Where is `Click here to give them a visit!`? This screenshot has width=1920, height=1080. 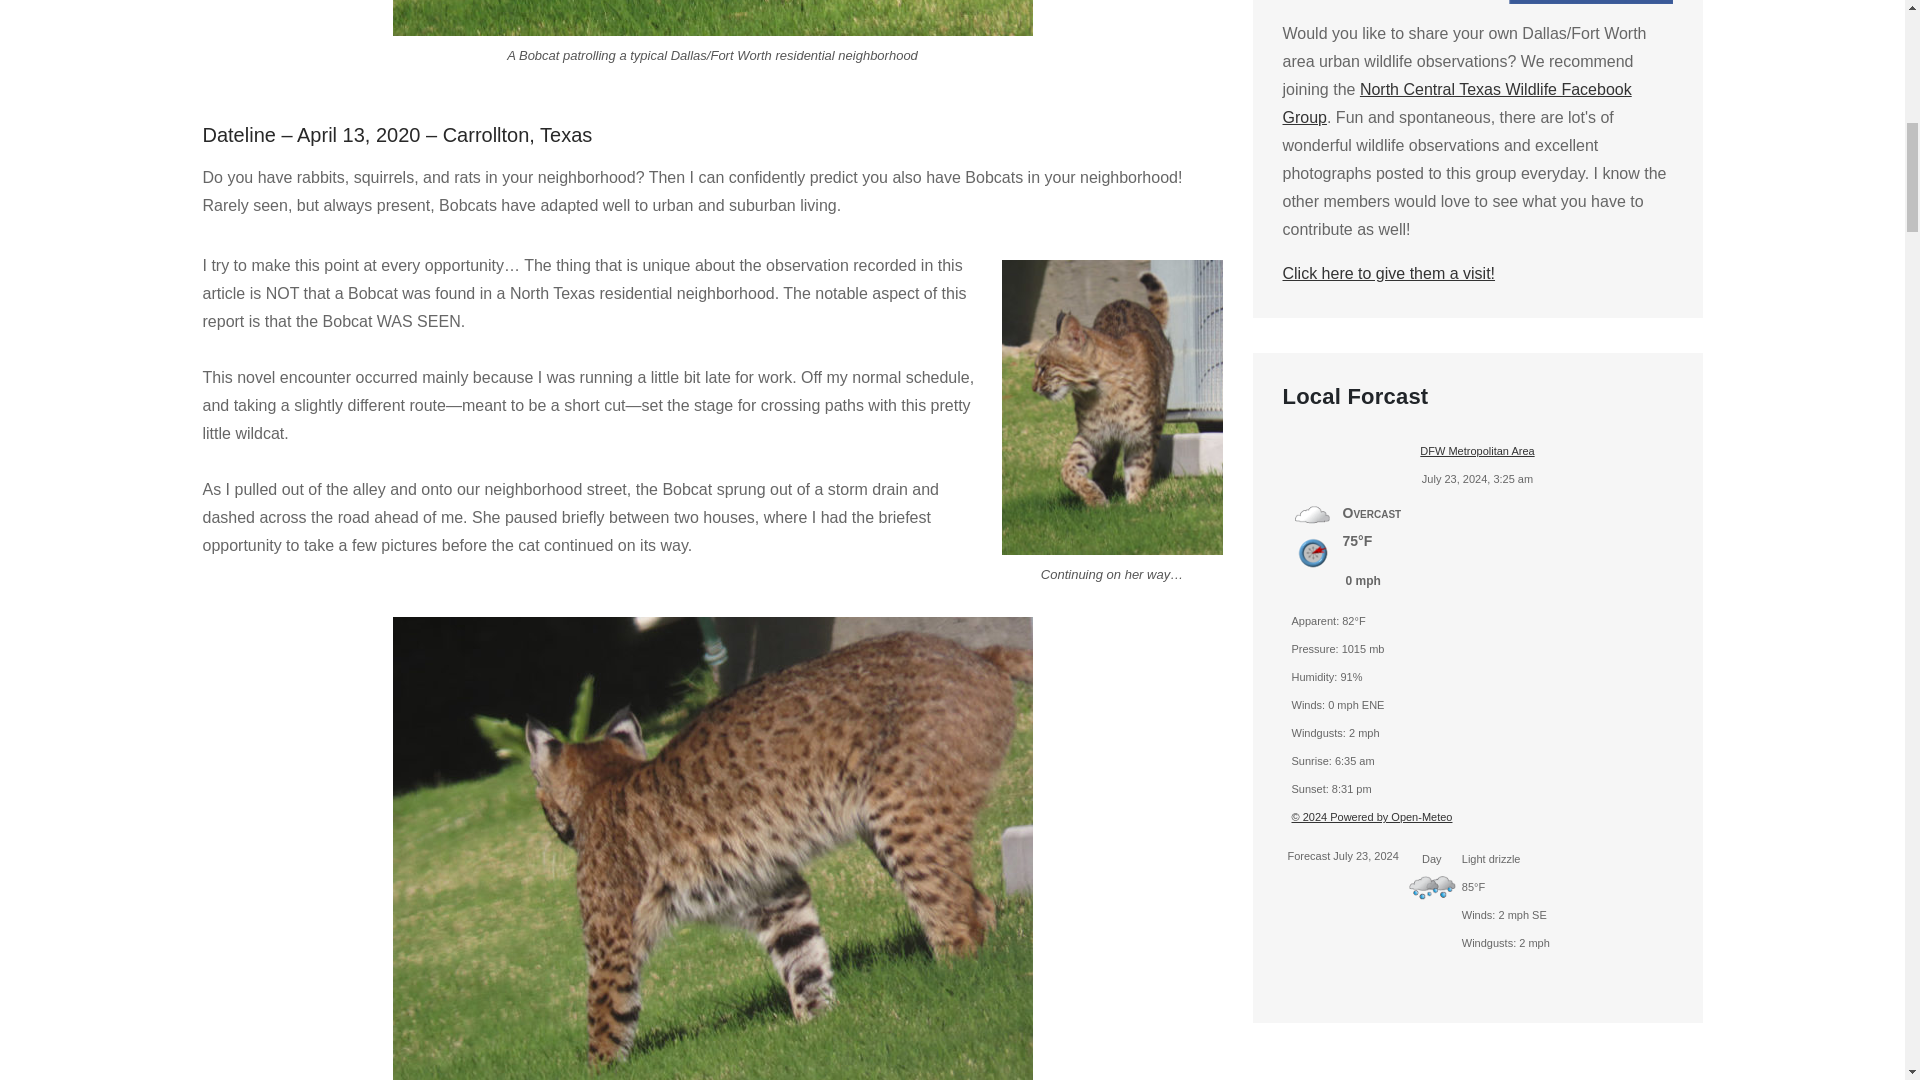
Click here to give them a visit! is located at coordinates (1388, 272).